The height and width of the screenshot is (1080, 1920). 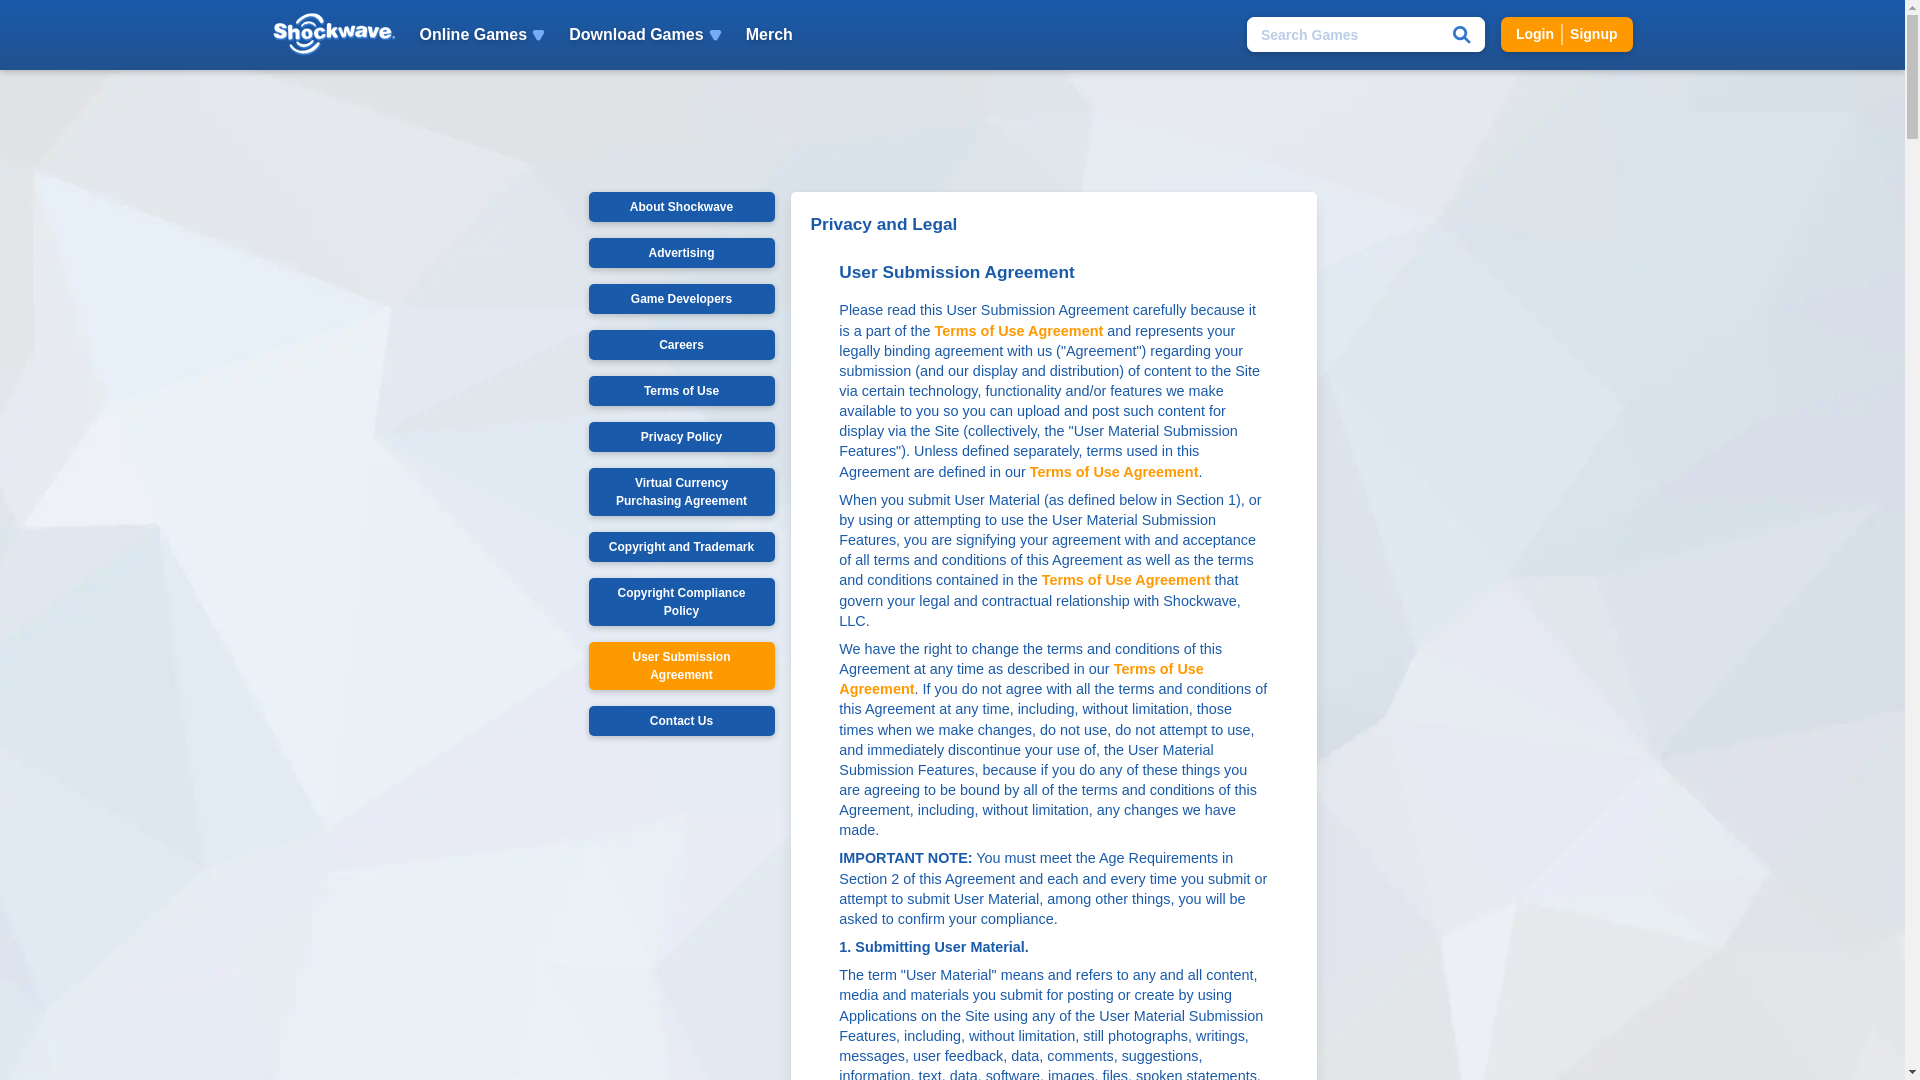 I want to click on Terms of Use, so click(x=680, y=390).